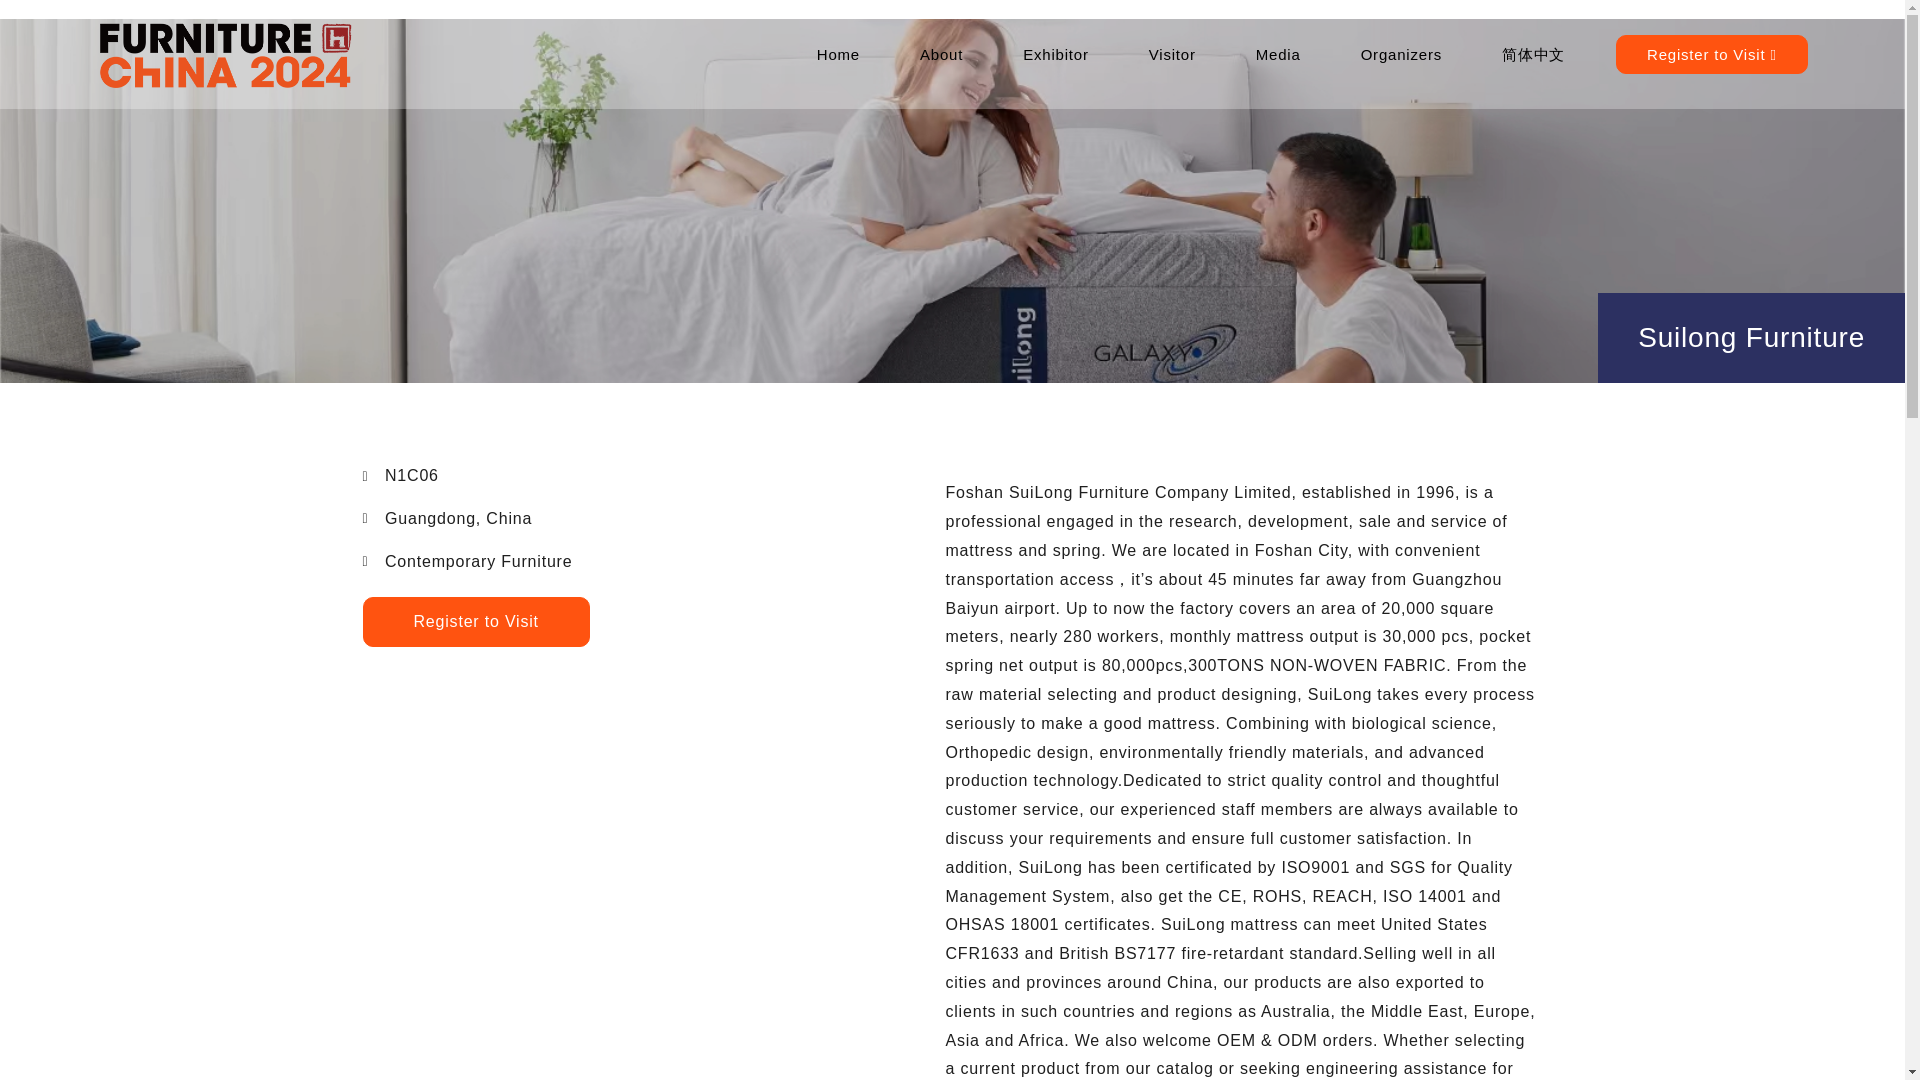  I want to click on About, so click(941, 54).